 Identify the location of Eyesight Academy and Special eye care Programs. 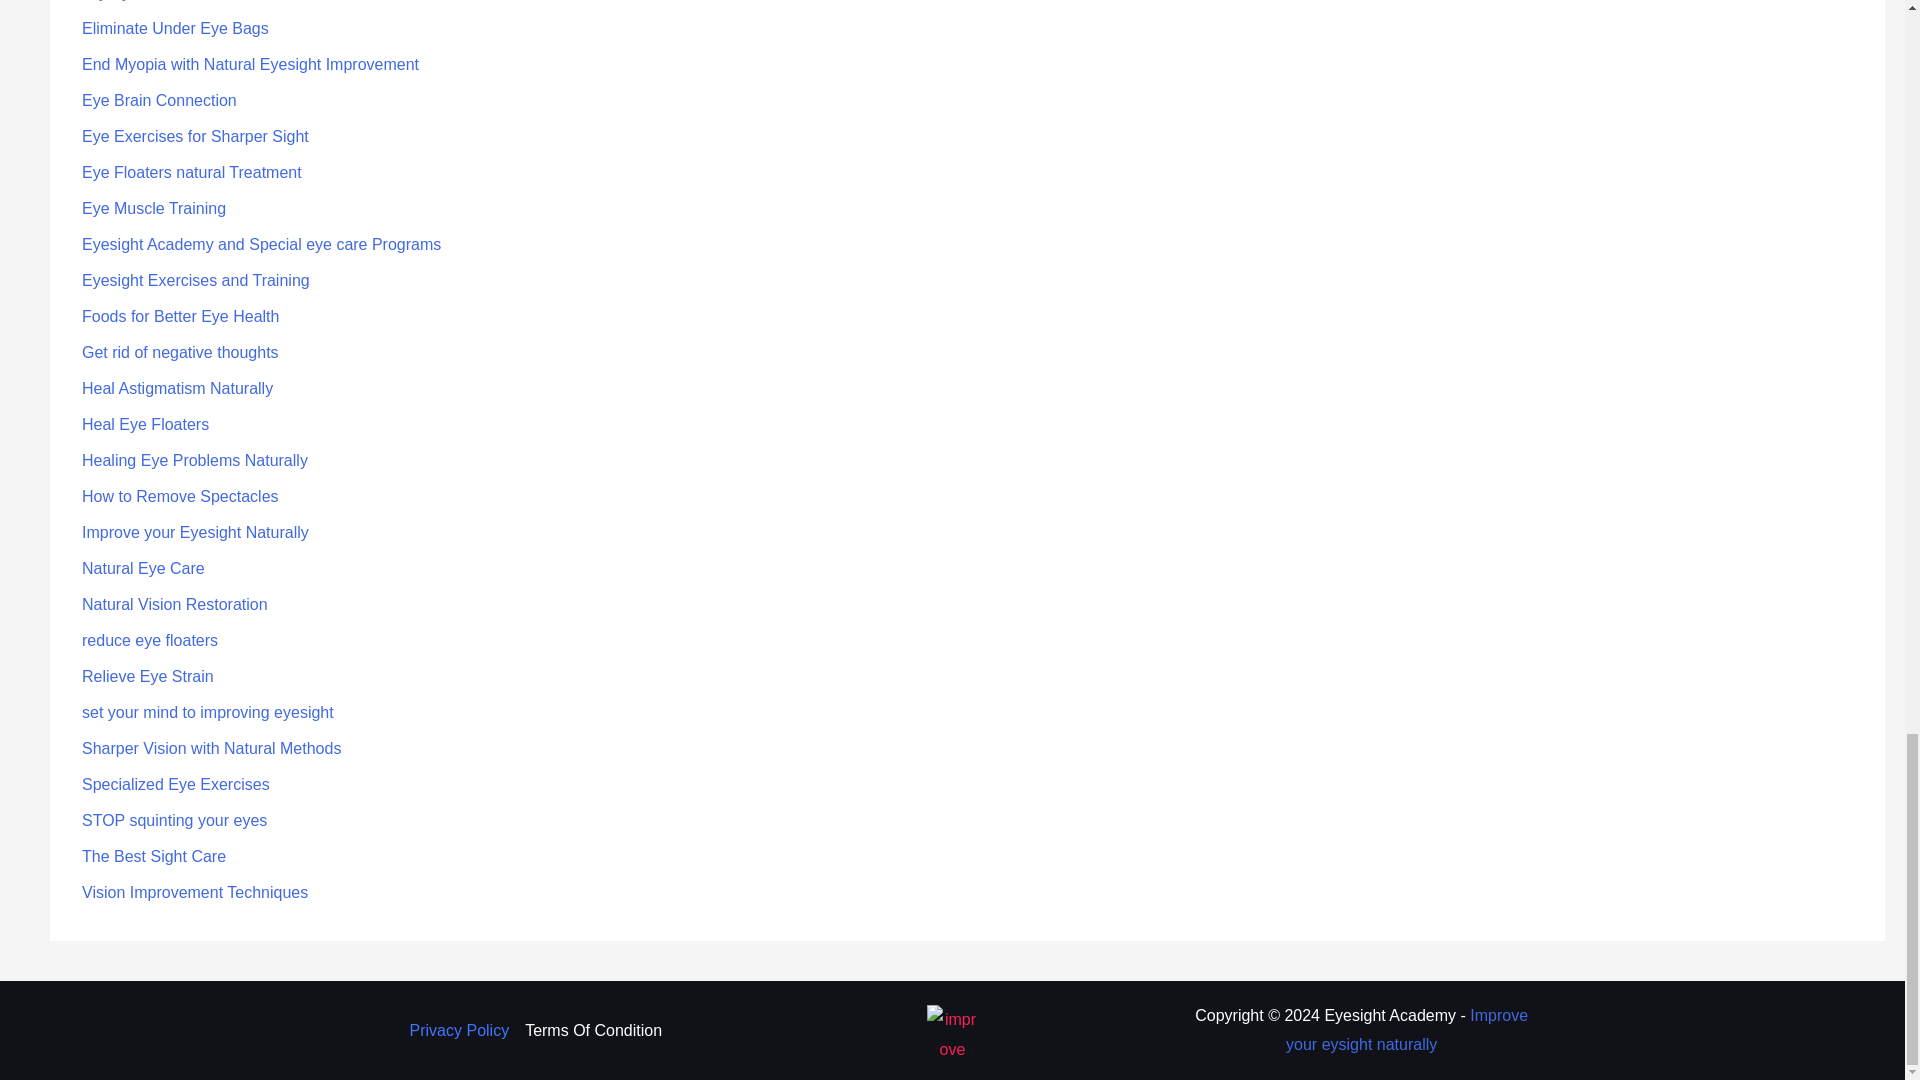
(262, 244).